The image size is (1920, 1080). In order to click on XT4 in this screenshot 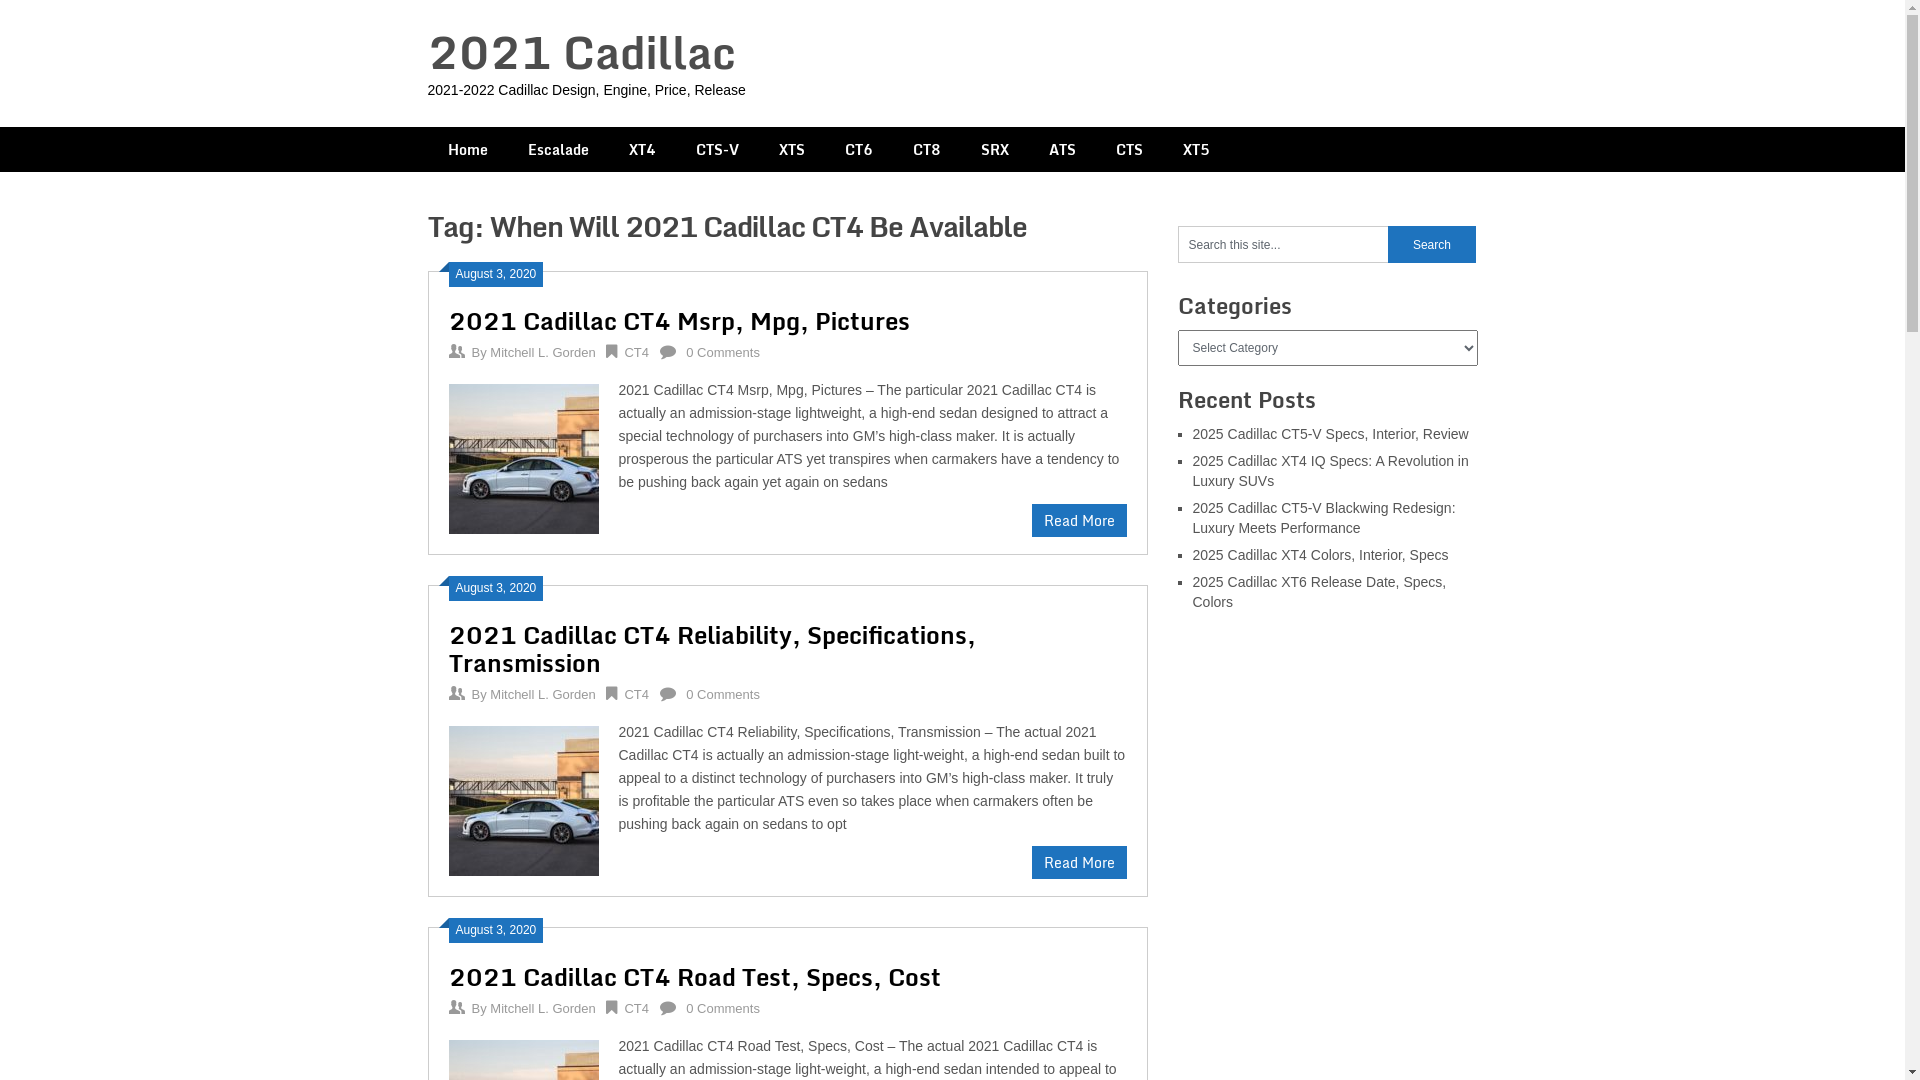, I will do `click(642, 150)`.